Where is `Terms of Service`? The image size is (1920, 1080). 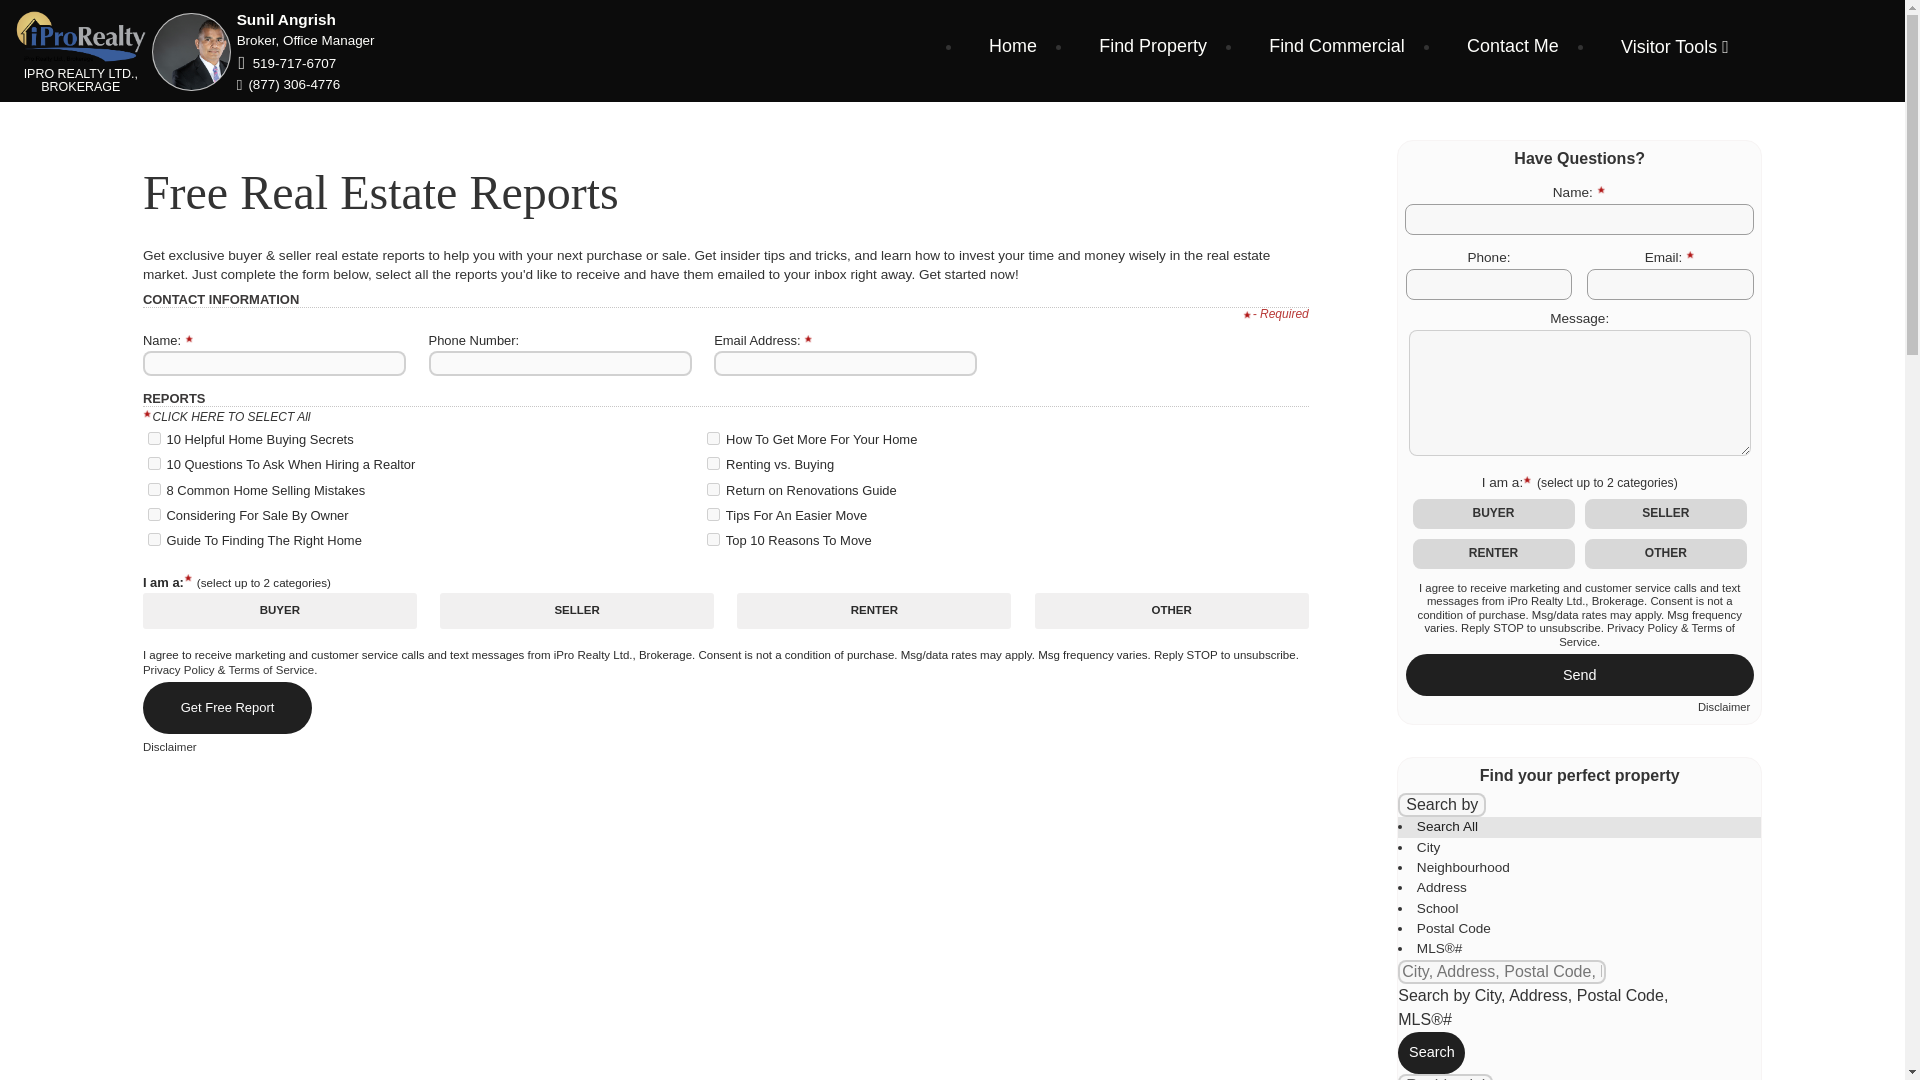
Terms of Service is located at coordinates (271, 670).